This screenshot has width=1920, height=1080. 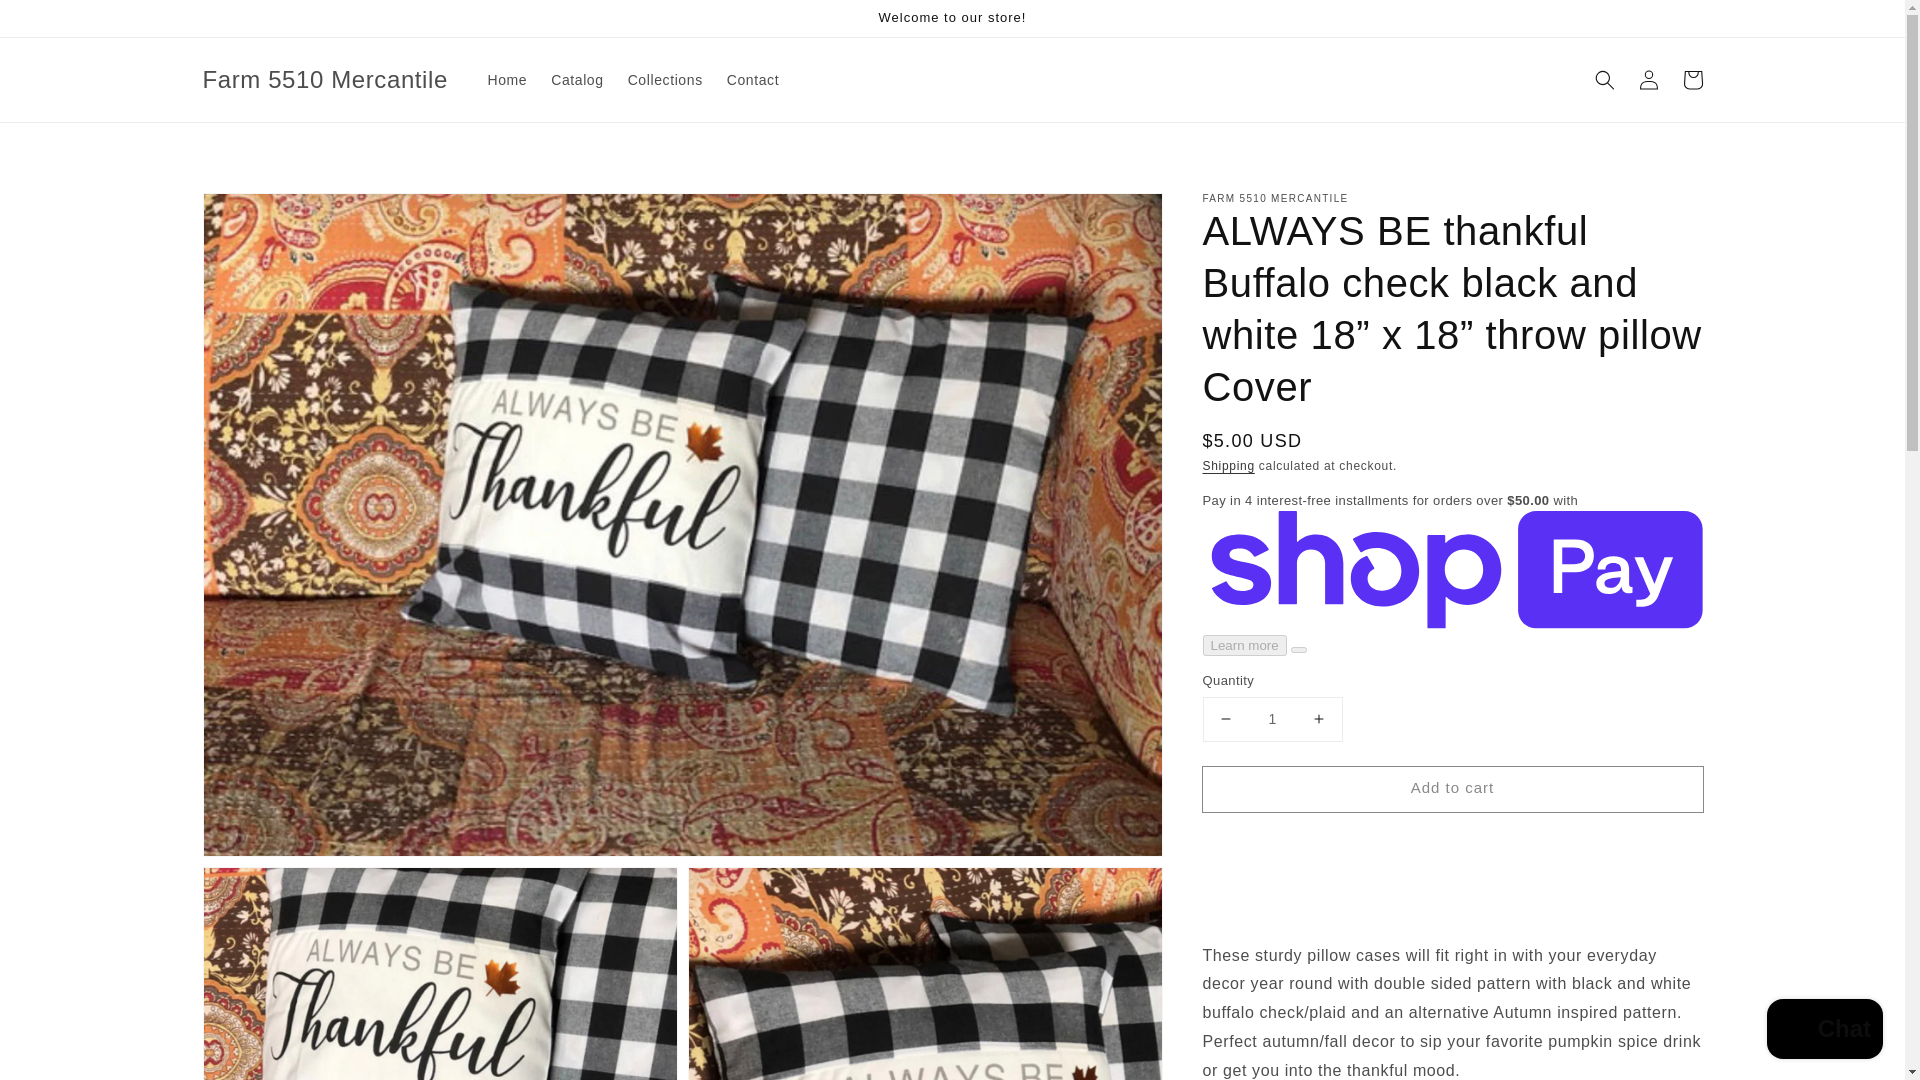 What do you see at coordinates (924, 974) in the screenshot?
I see `Open media 3 in gallery view` at bounding box center [924, 974].